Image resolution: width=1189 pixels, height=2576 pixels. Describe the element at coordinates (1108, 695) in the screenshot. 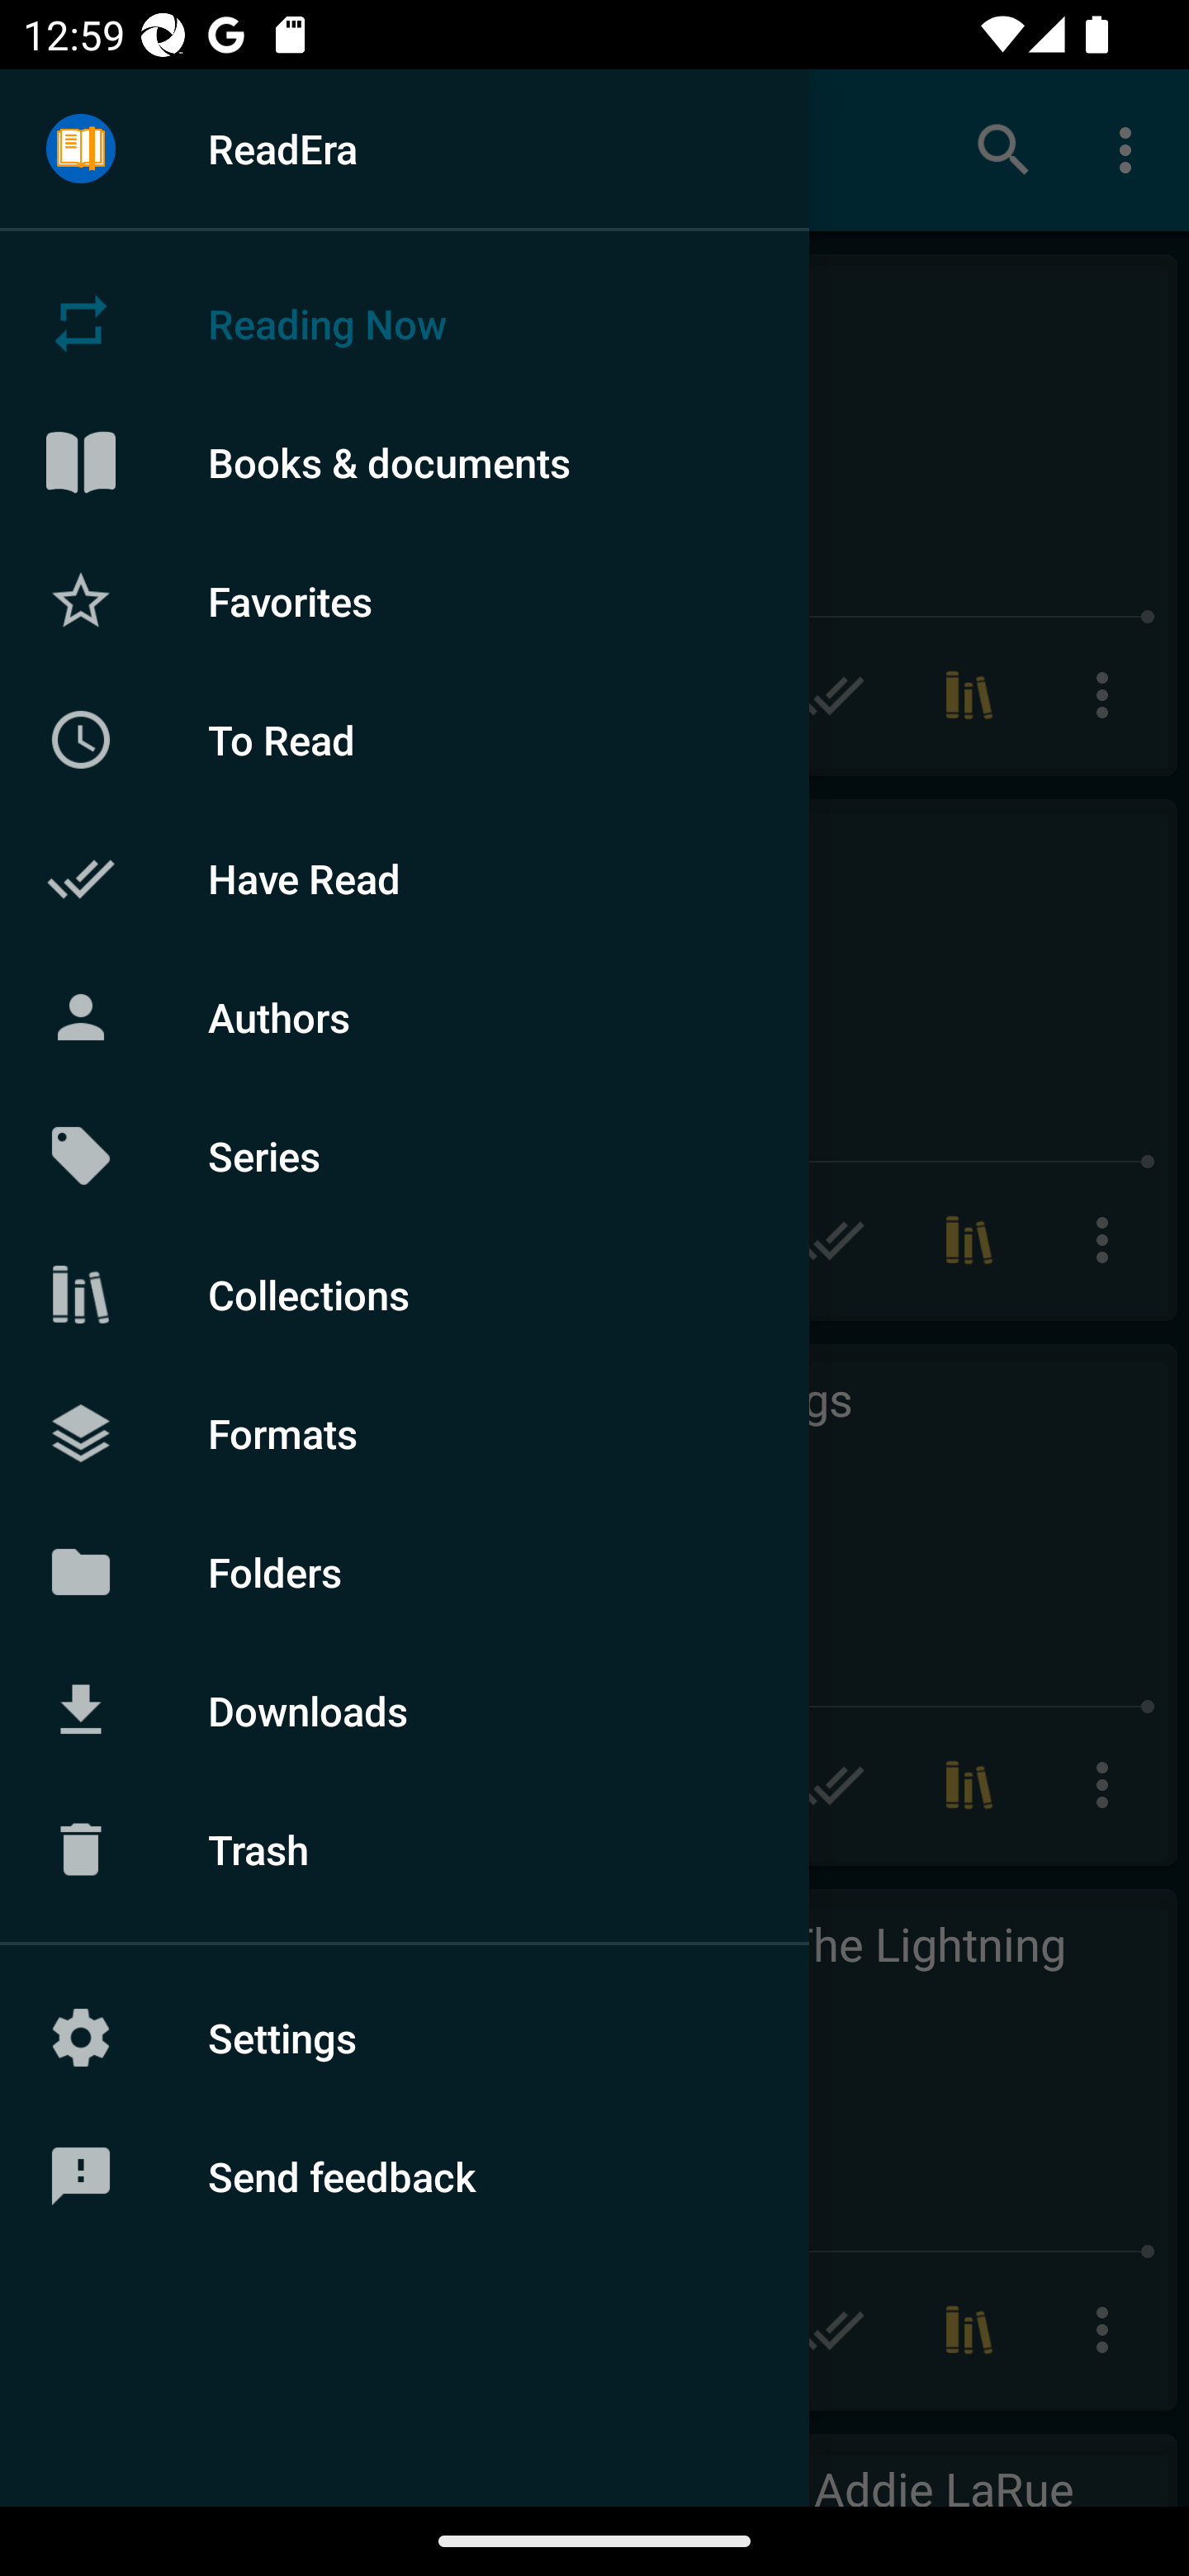

I see `More options` at that location.